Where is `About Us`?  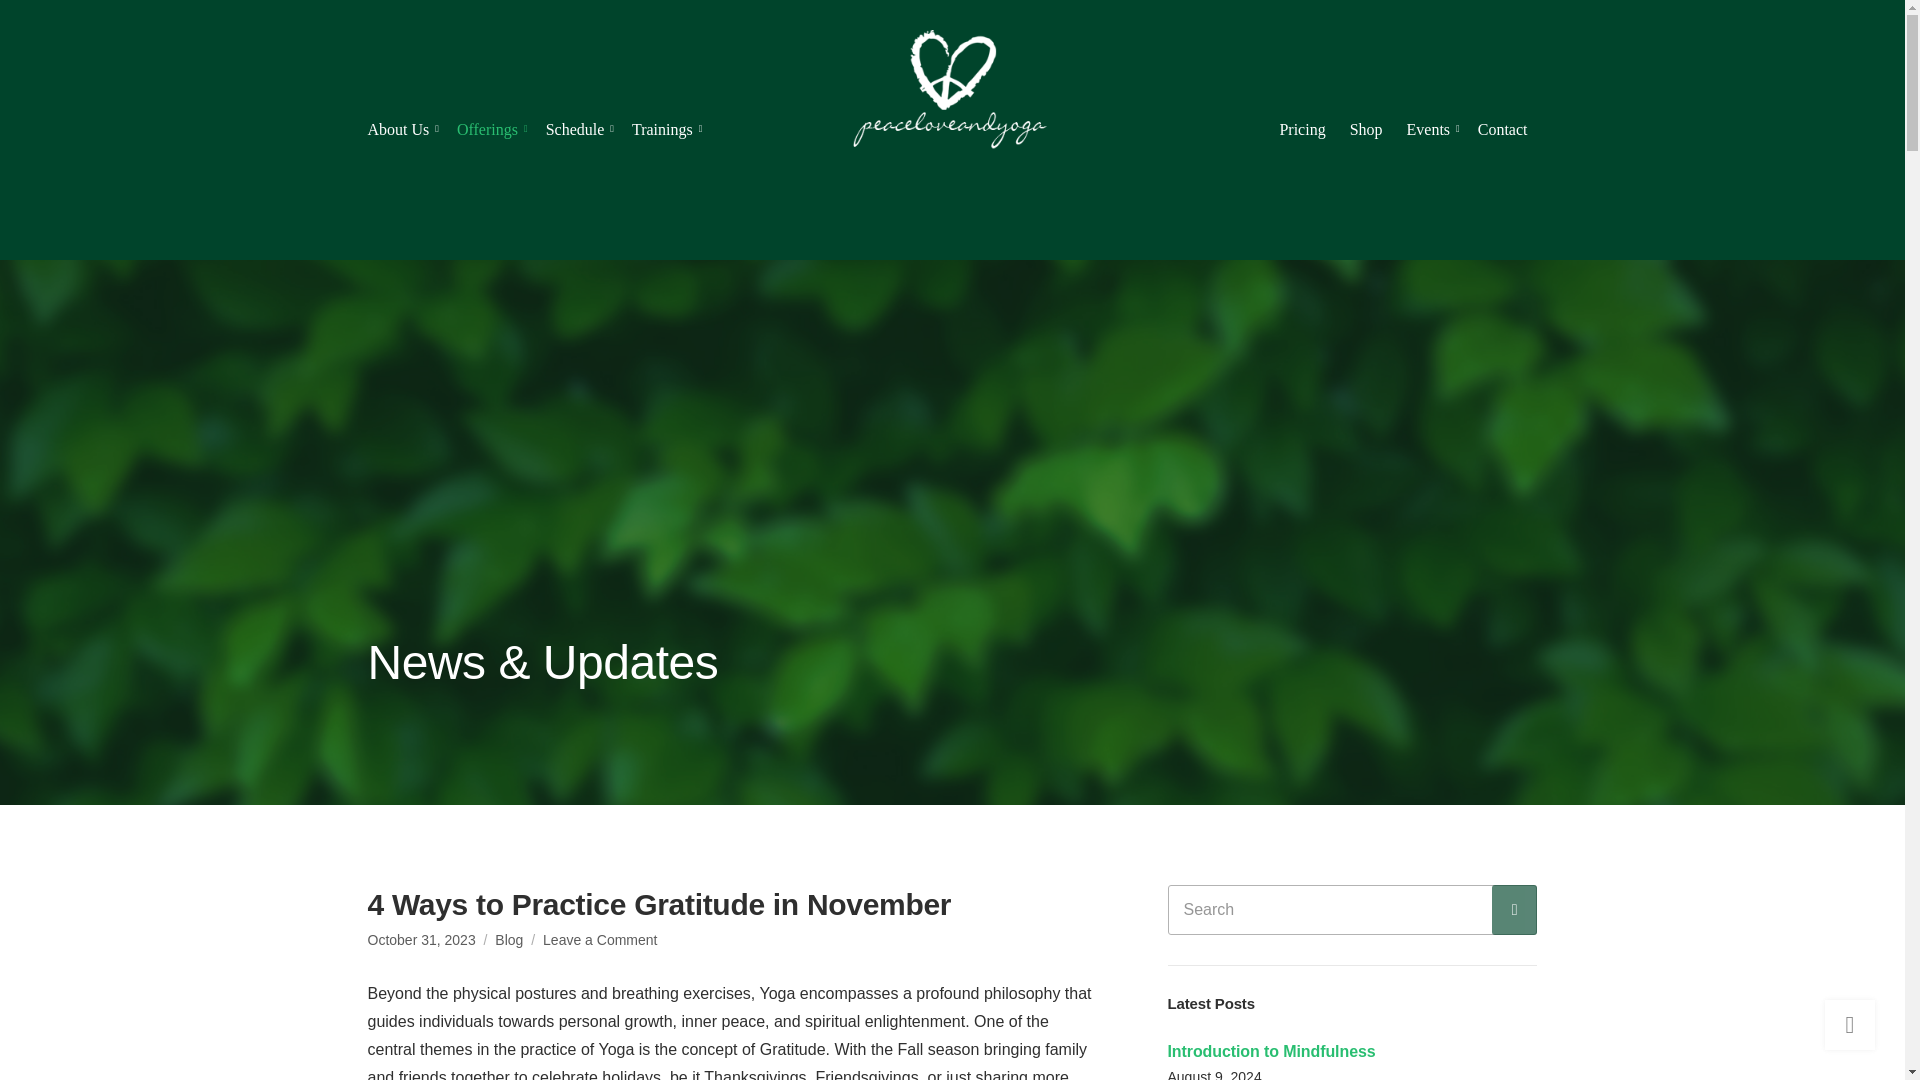
About Us is located at coordinates (508, 940).